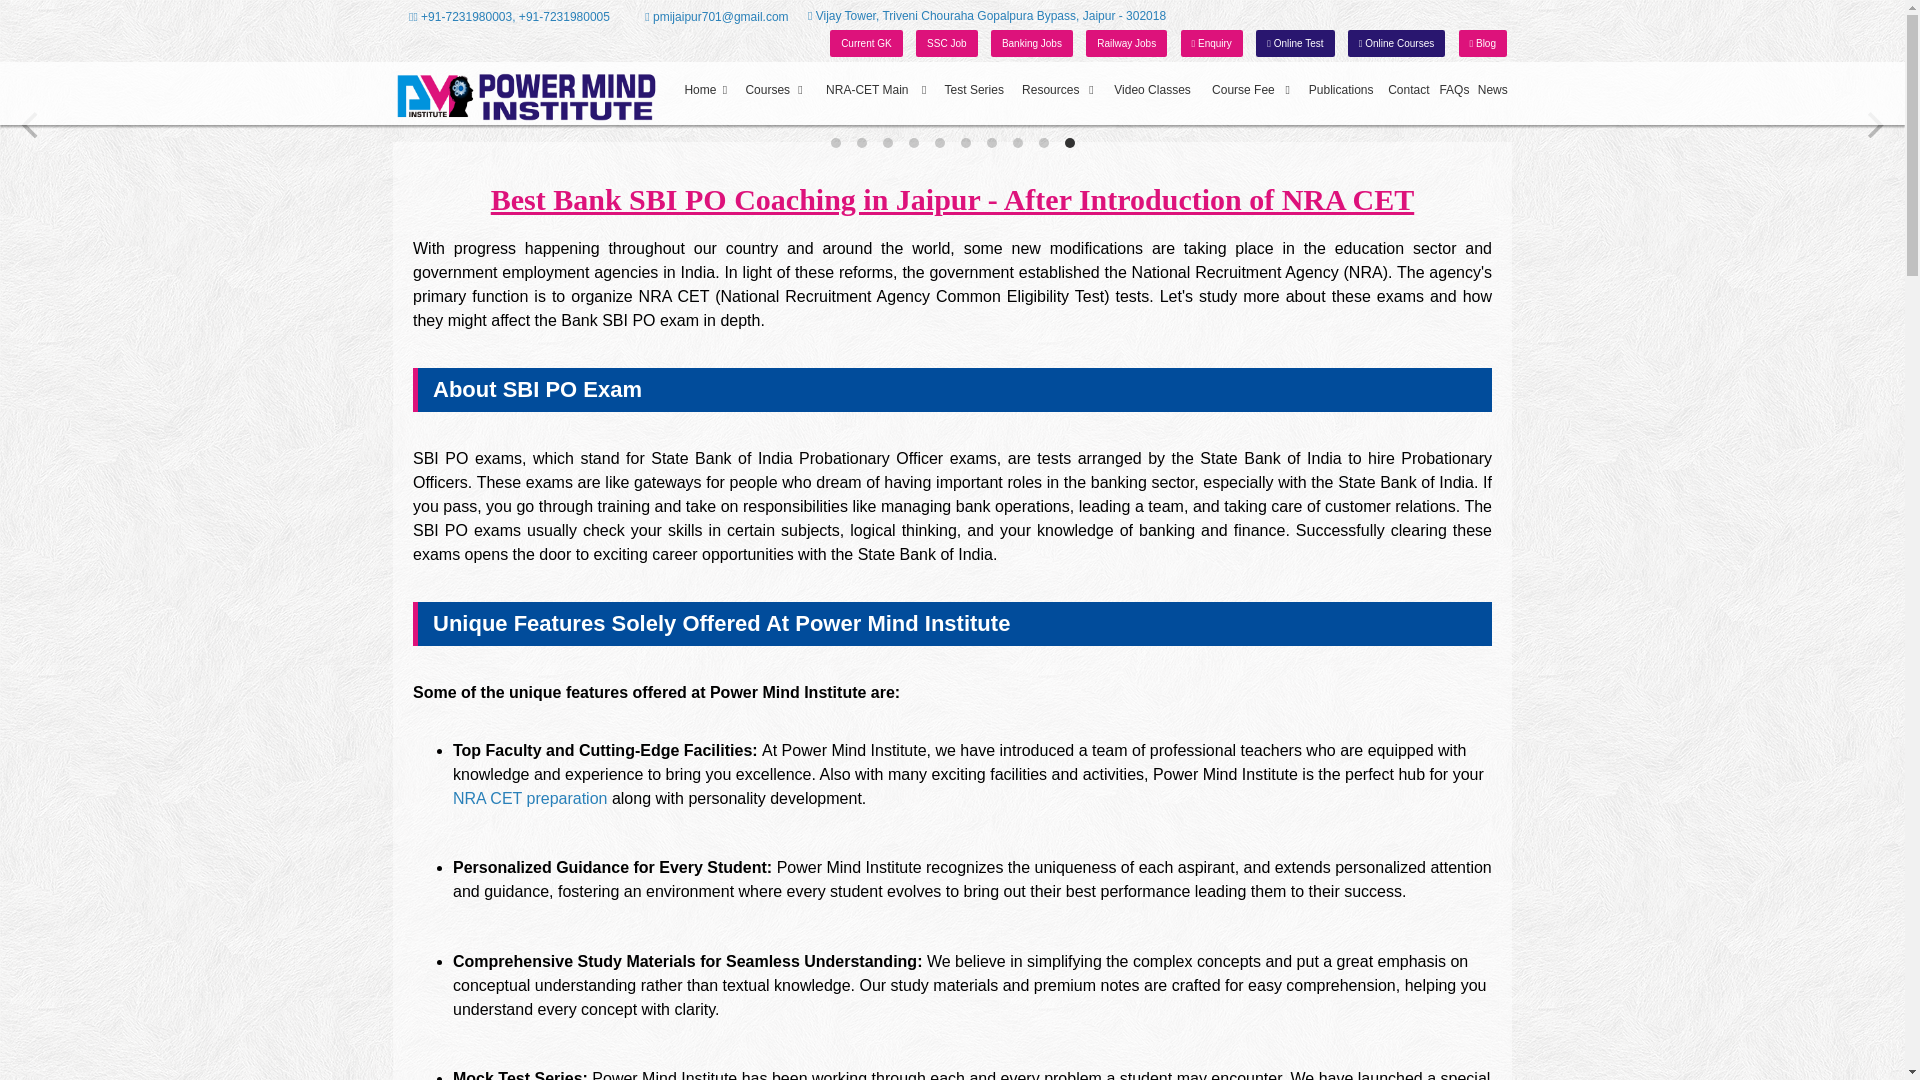  I want to click on Banking Jobs, so click(1032, 44).